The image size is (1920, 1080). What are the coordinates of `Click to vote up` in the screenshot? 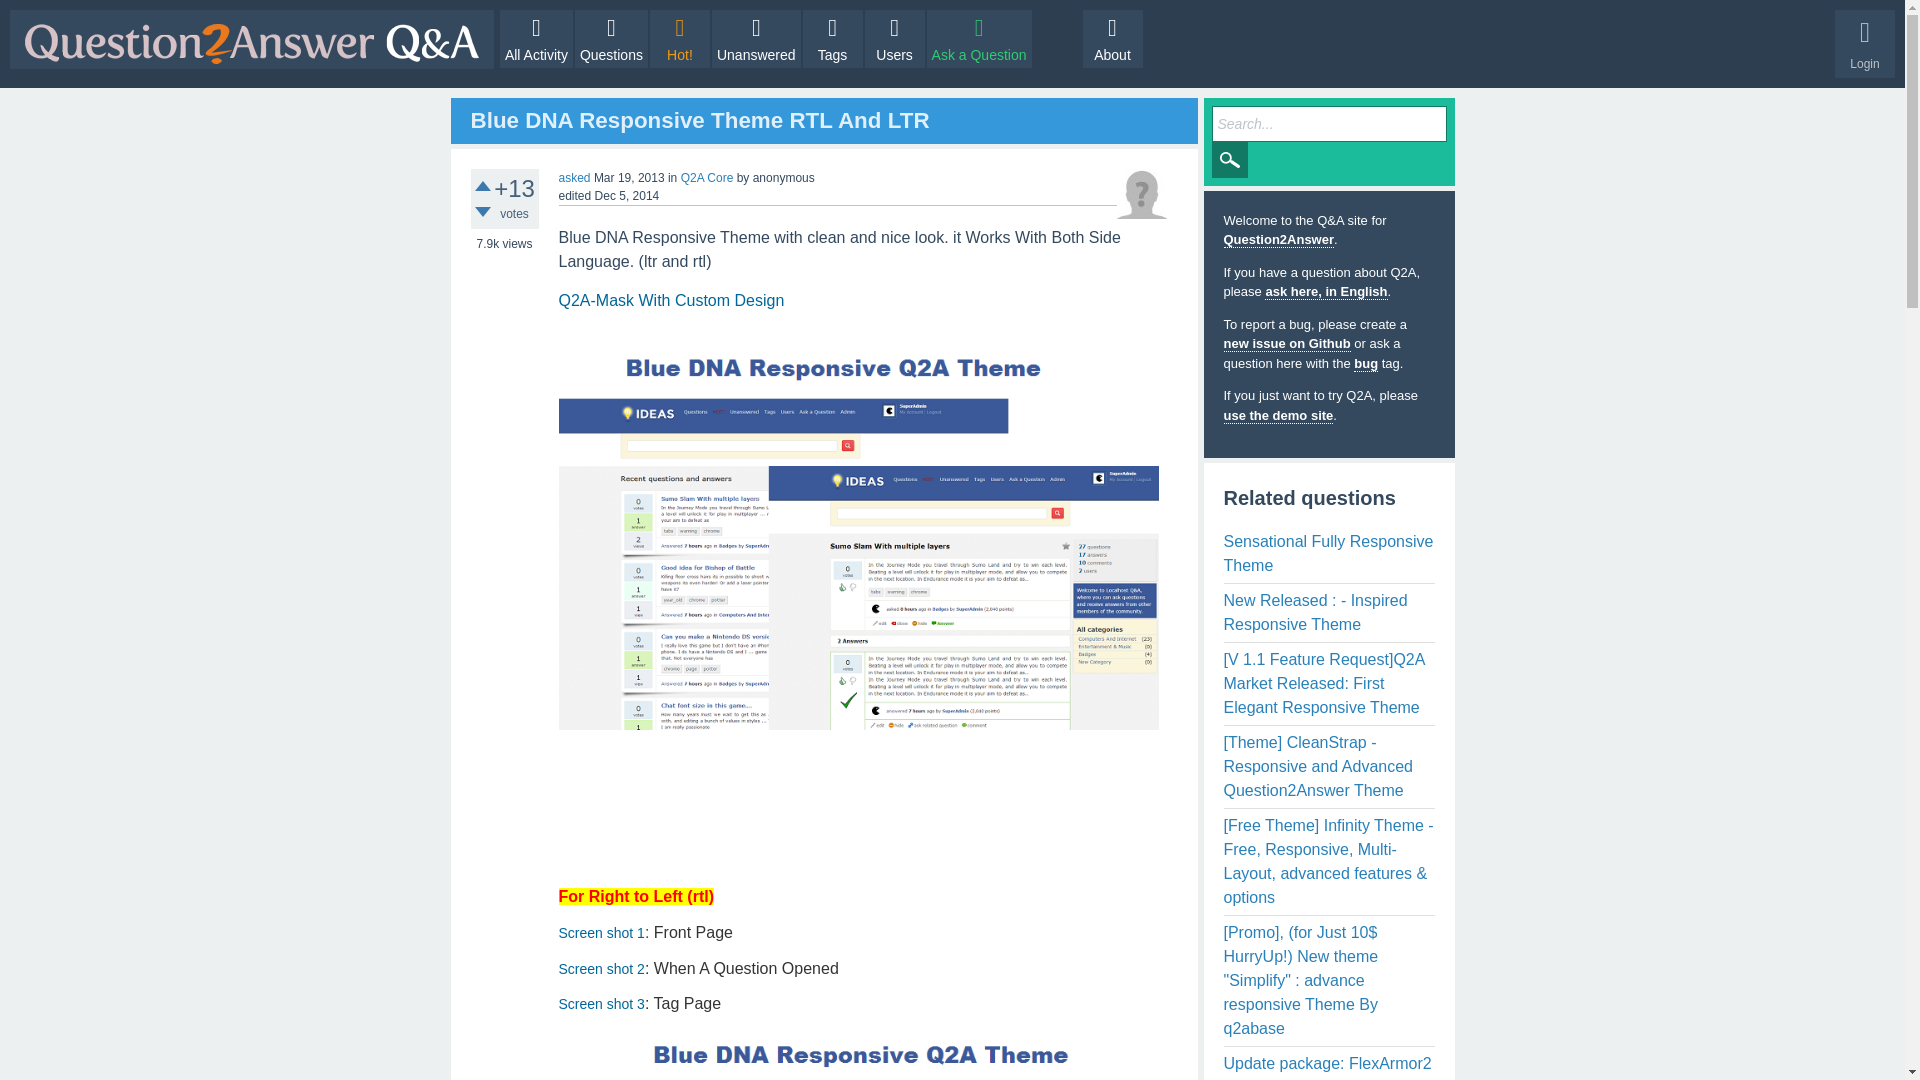 It's located at (482, 186).